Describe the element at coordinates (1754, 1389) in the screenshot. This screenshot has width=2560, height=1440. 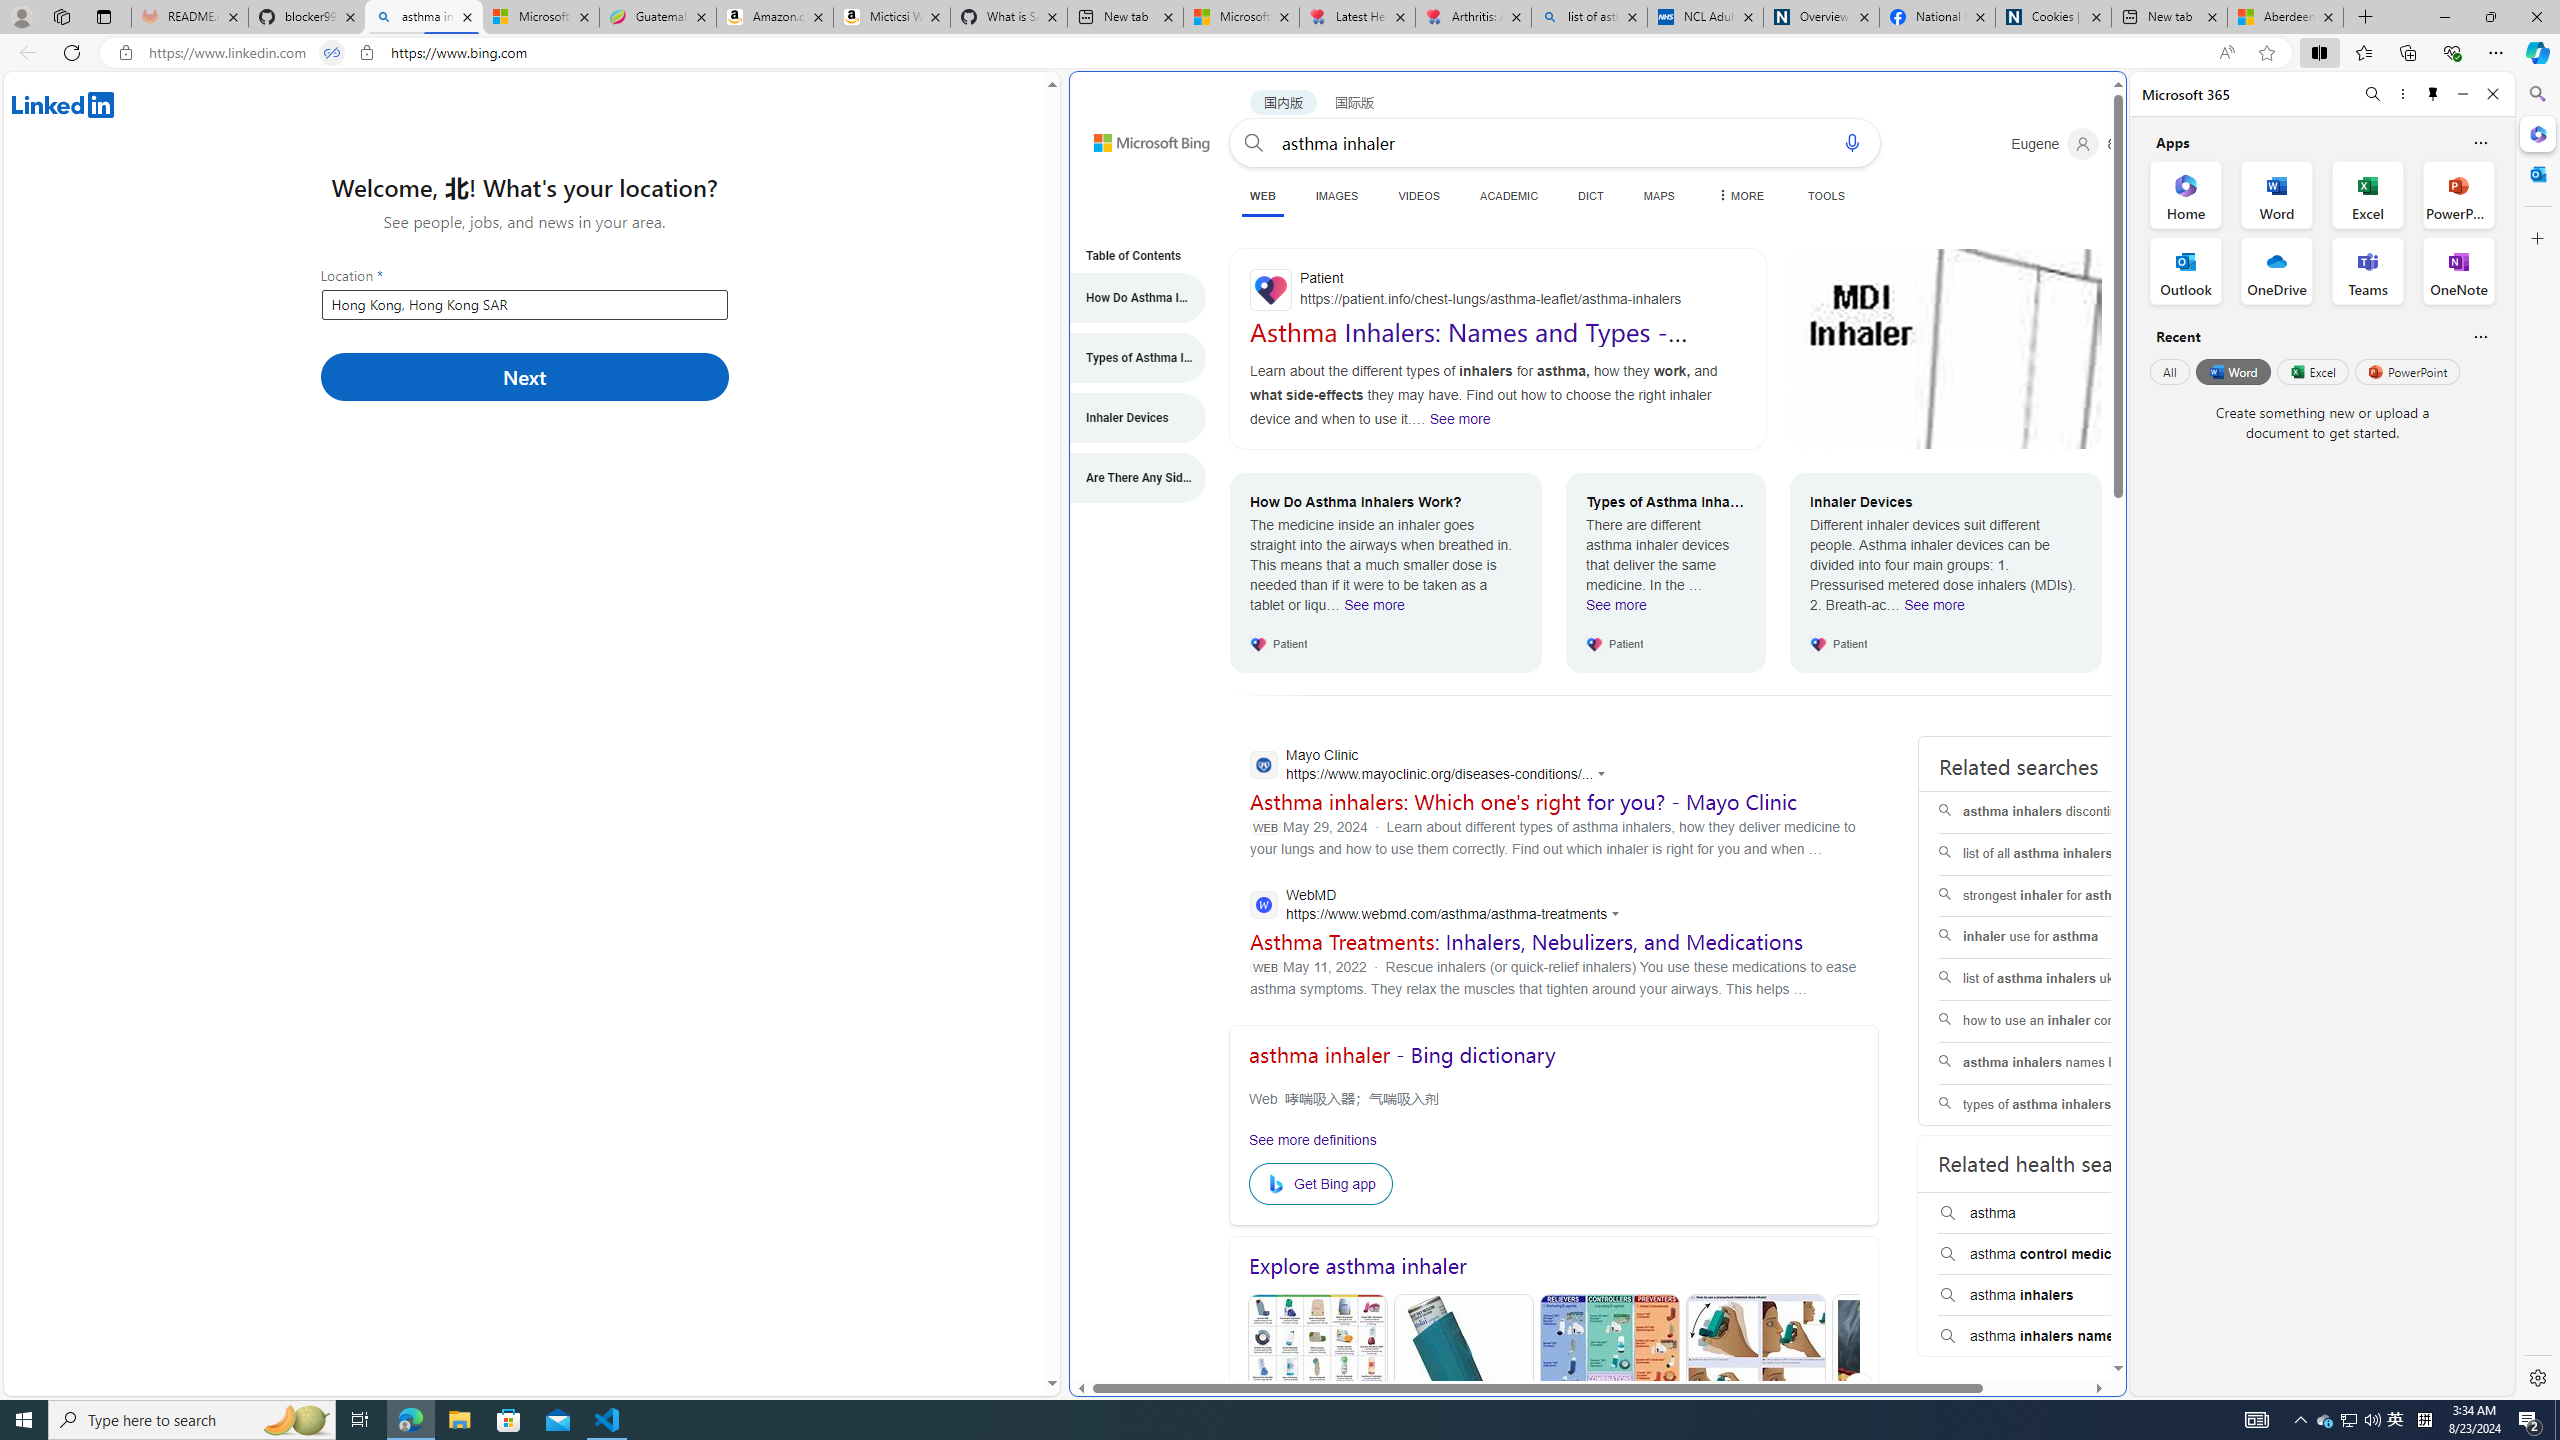
I see `Asthma Inhaler Technique` at that location.